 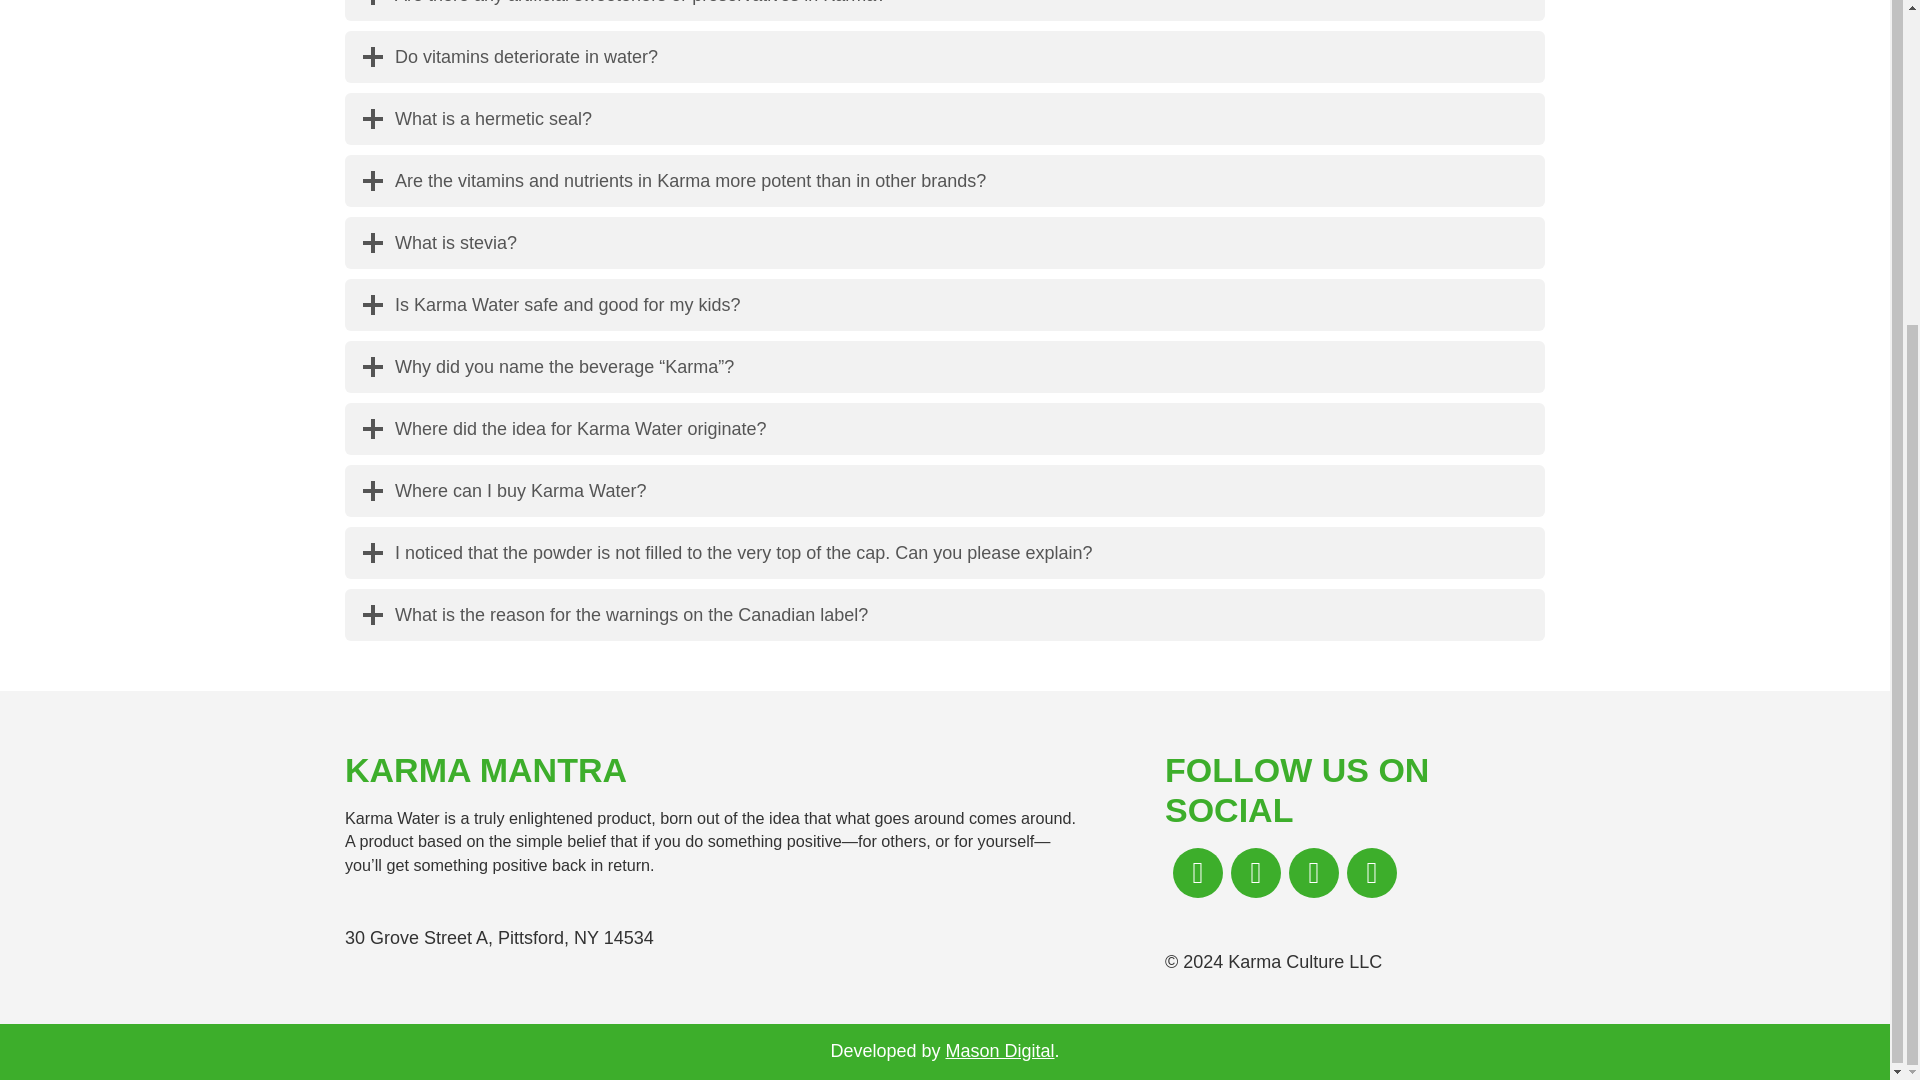 What do you see at coordinates (945, 118) in the screenshot?
I see `What is a hermetic seal?` at bounding box center [945, 118].